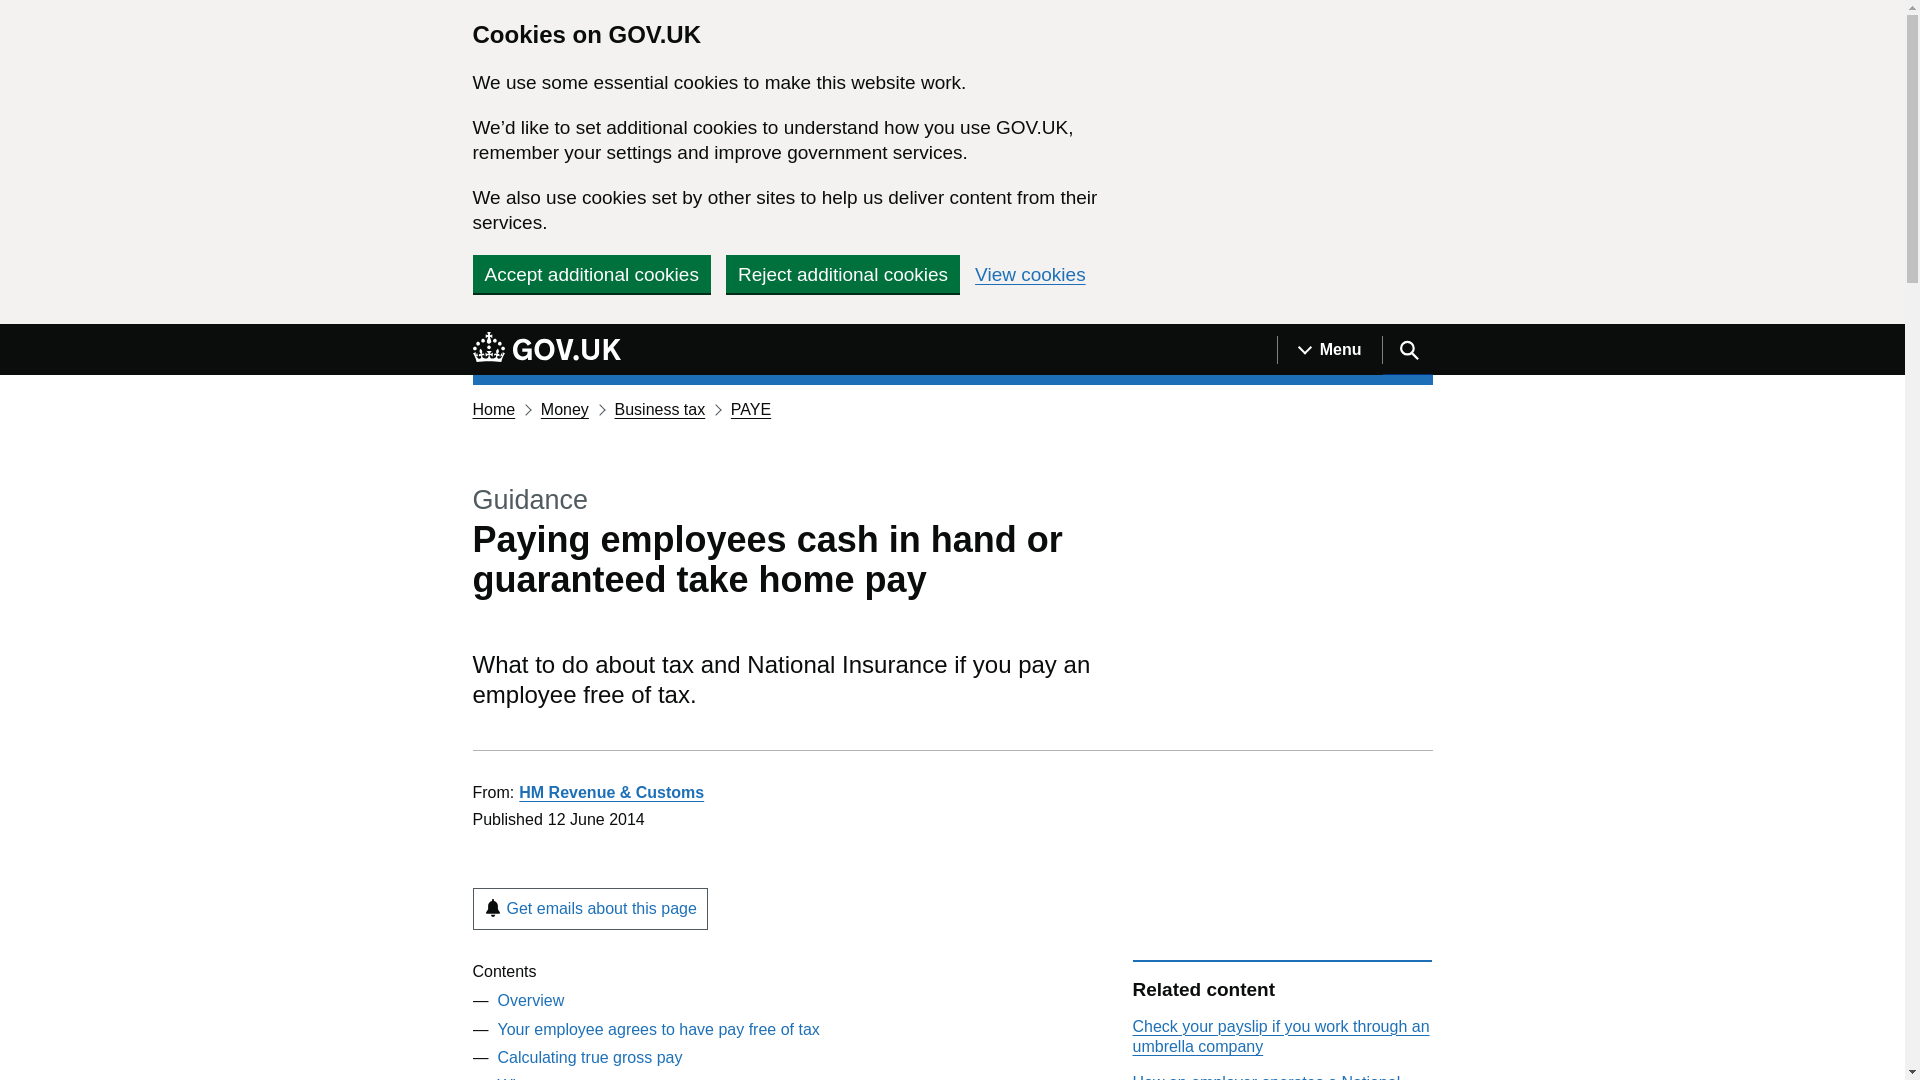 The image size is (1920, 1080). Describe the element at coordinates (591, 273) in the screenshot. I see `Accept additional cookies` at that location.